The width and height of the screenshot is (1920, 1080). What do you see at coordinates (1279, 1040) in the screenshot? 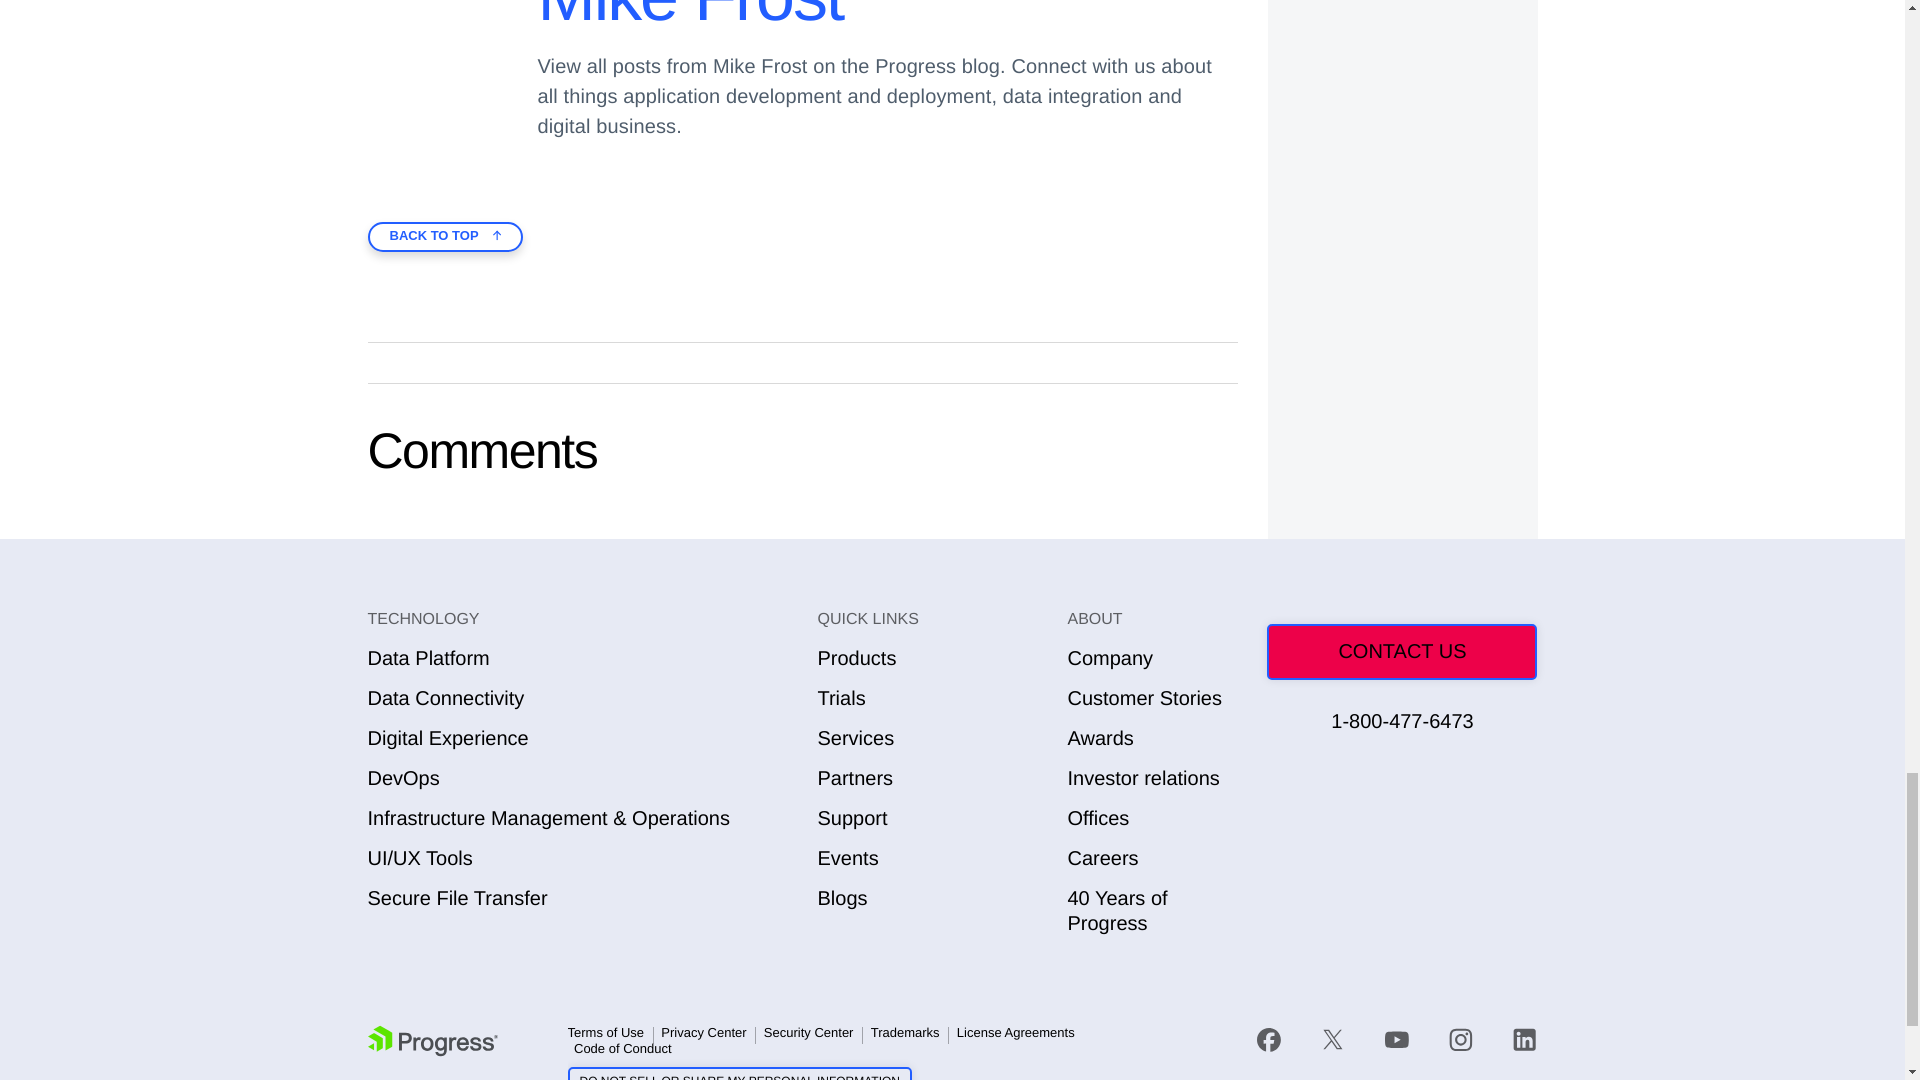
I see `facebook` at bounding box center [1279, 1040].